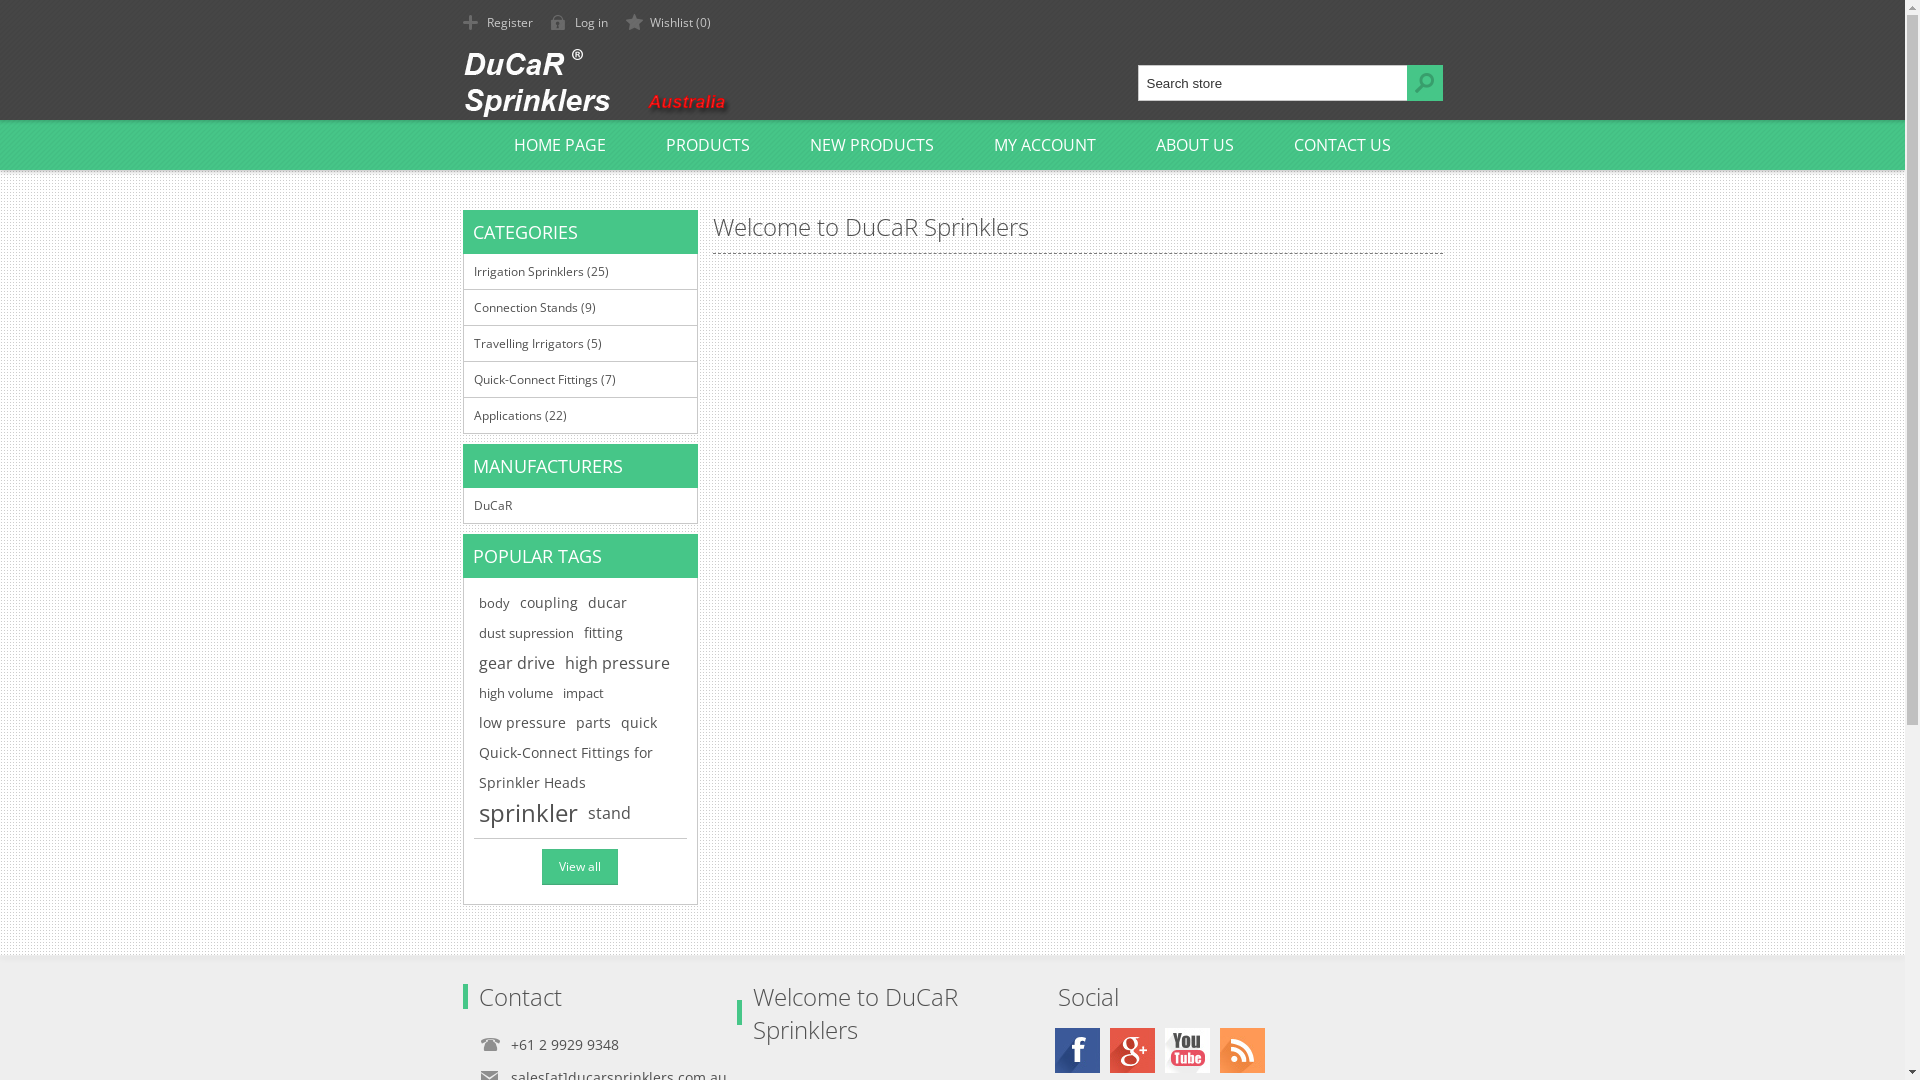 Image resolution: width=1920 pixels, height=1080 pixels. I want to click on NEW PRODUCTS, so click(872, 145).